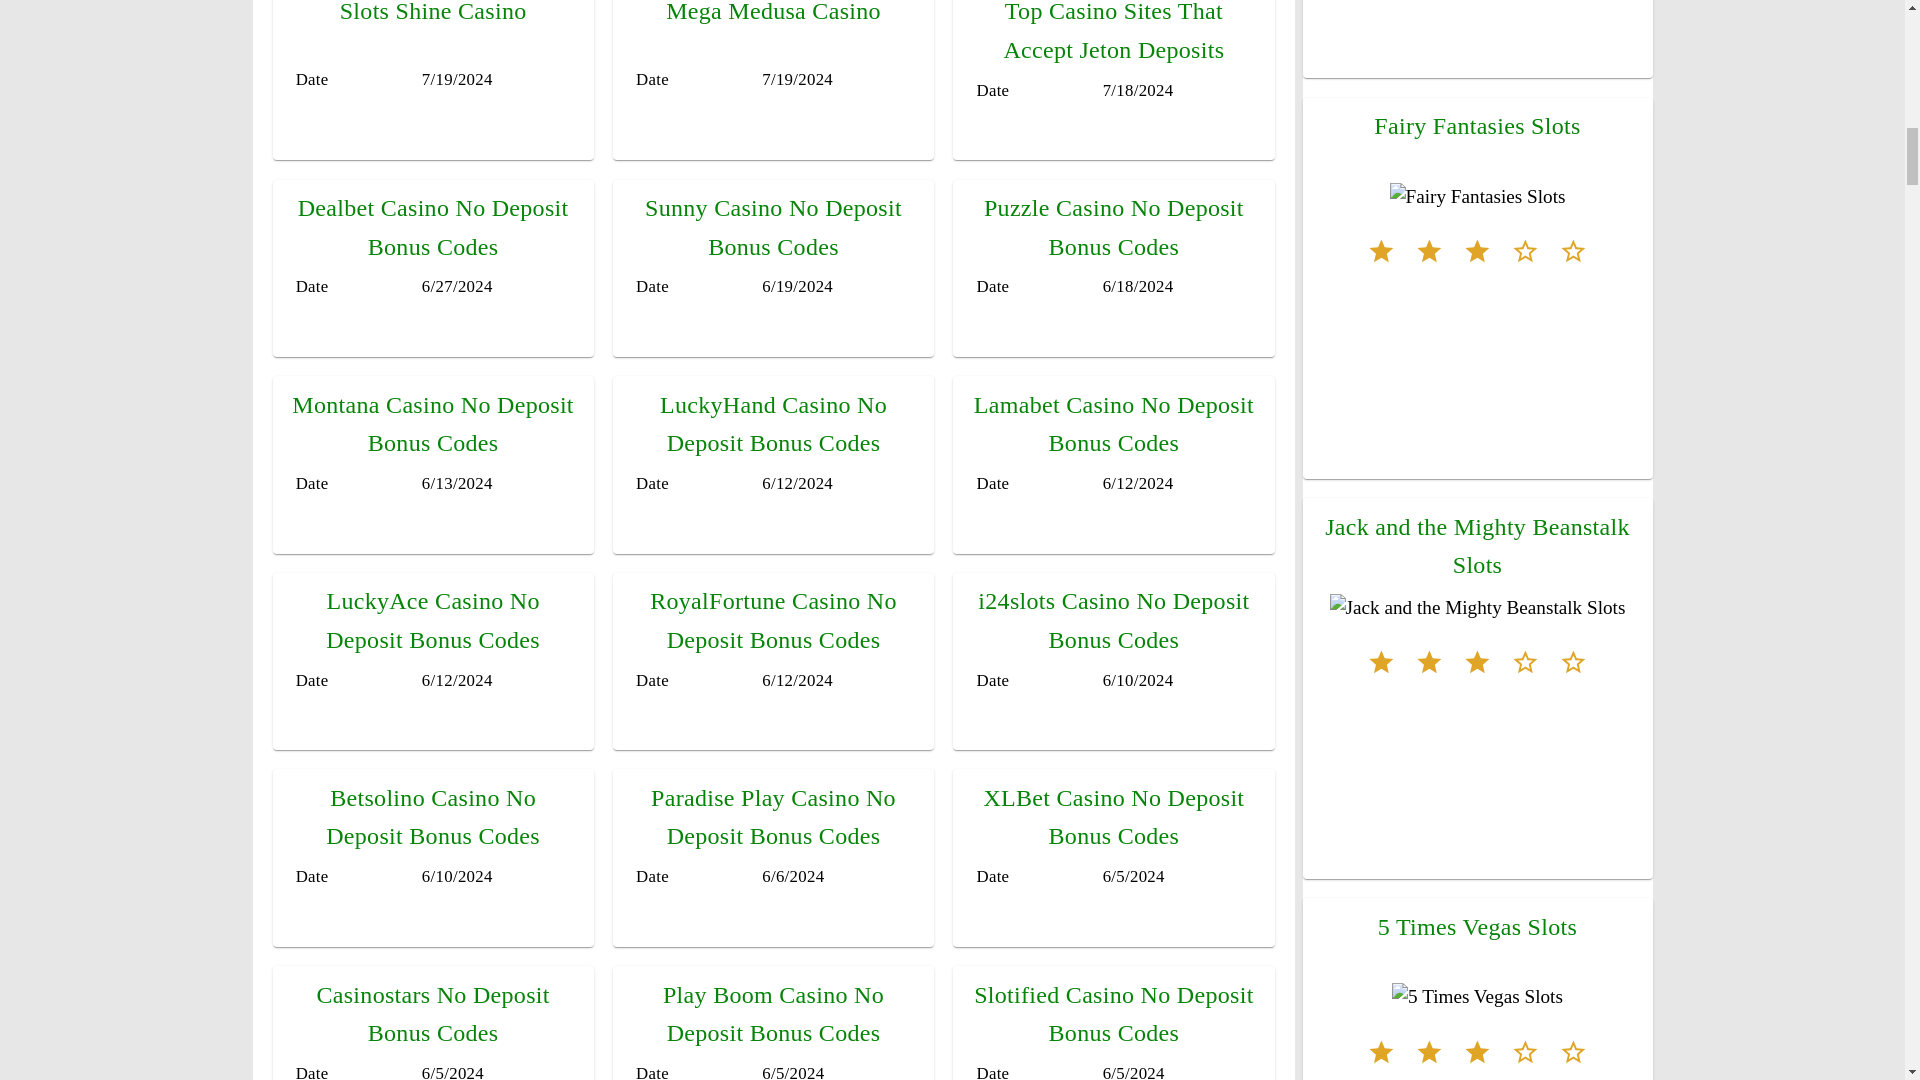  Describe the element at coordinates (1113, 424) in the screenshot. I see `Lamabet Casino No Deposit Bonus Codes` at that location.